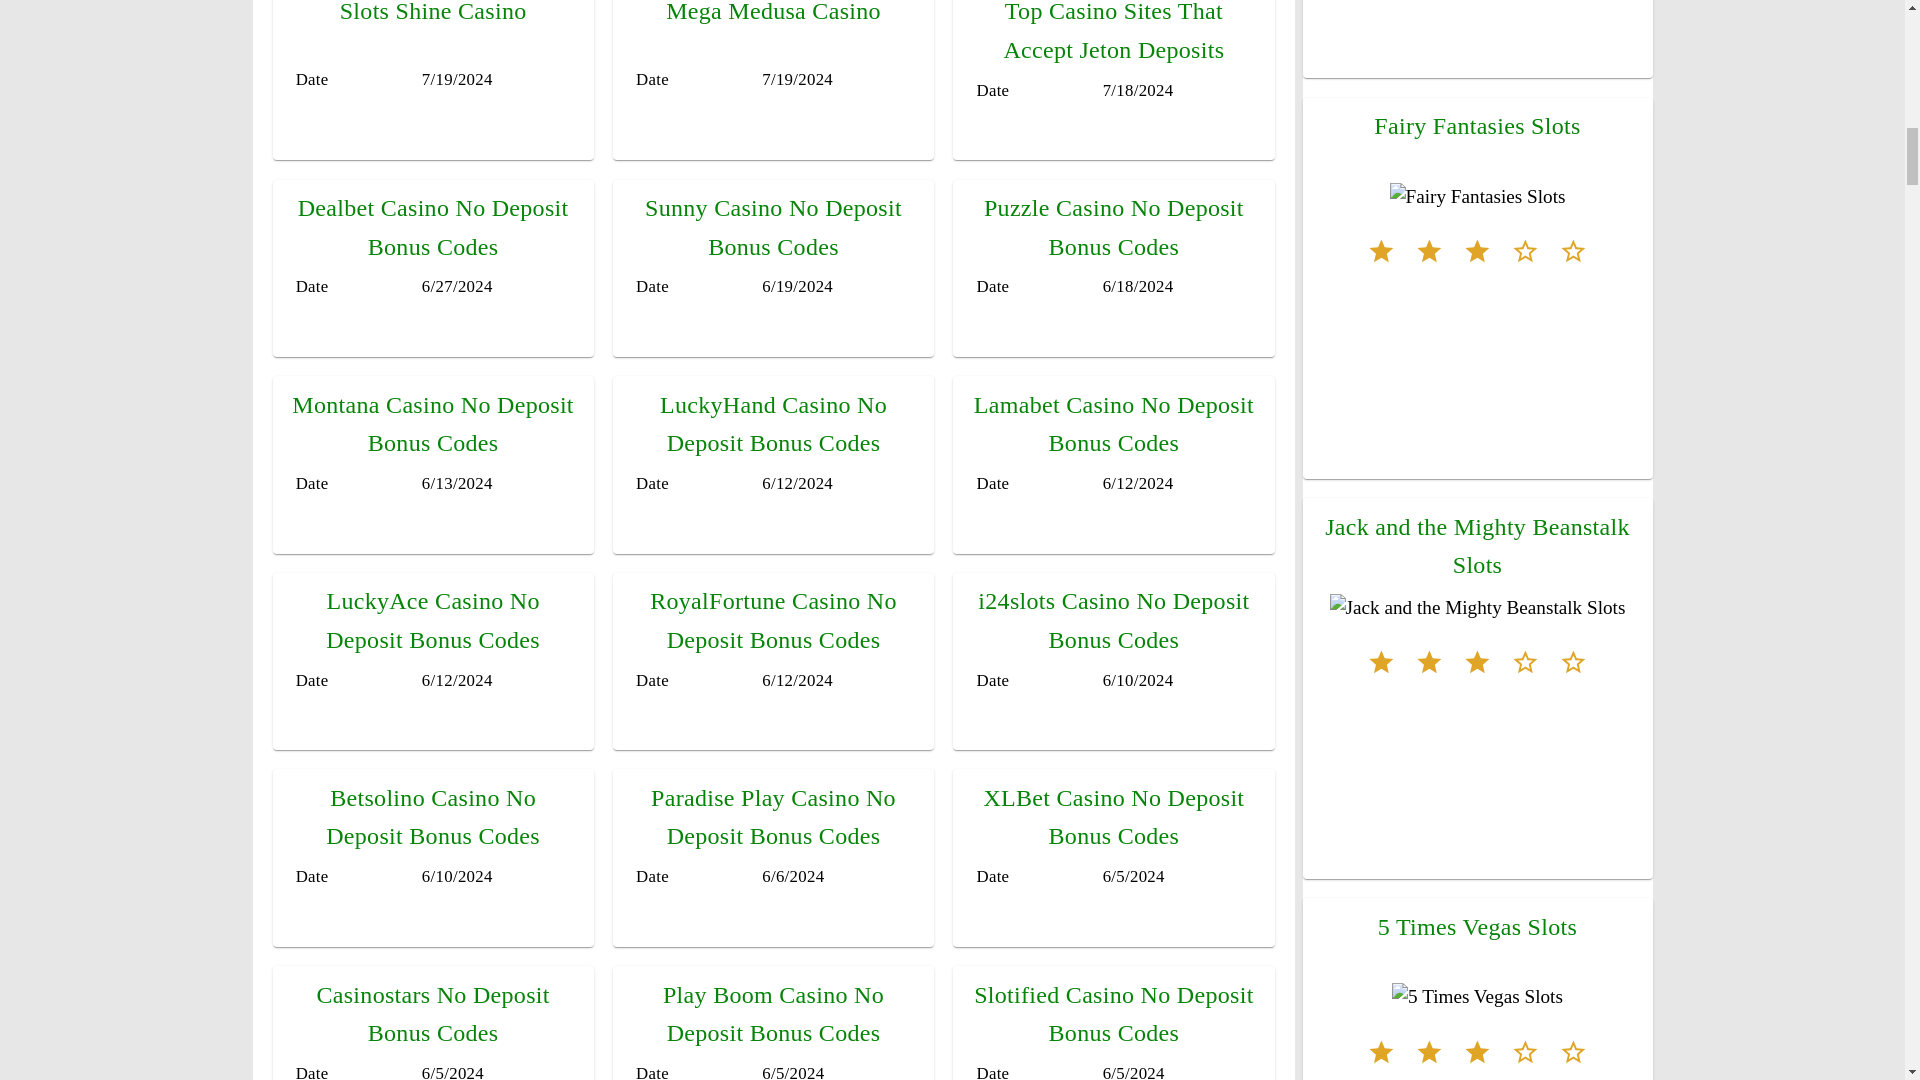  Describe the element at coordinates (1113, 424) in the screenshot. I see `Lamabet Casino No Deposit Bonus Codes` at that location.